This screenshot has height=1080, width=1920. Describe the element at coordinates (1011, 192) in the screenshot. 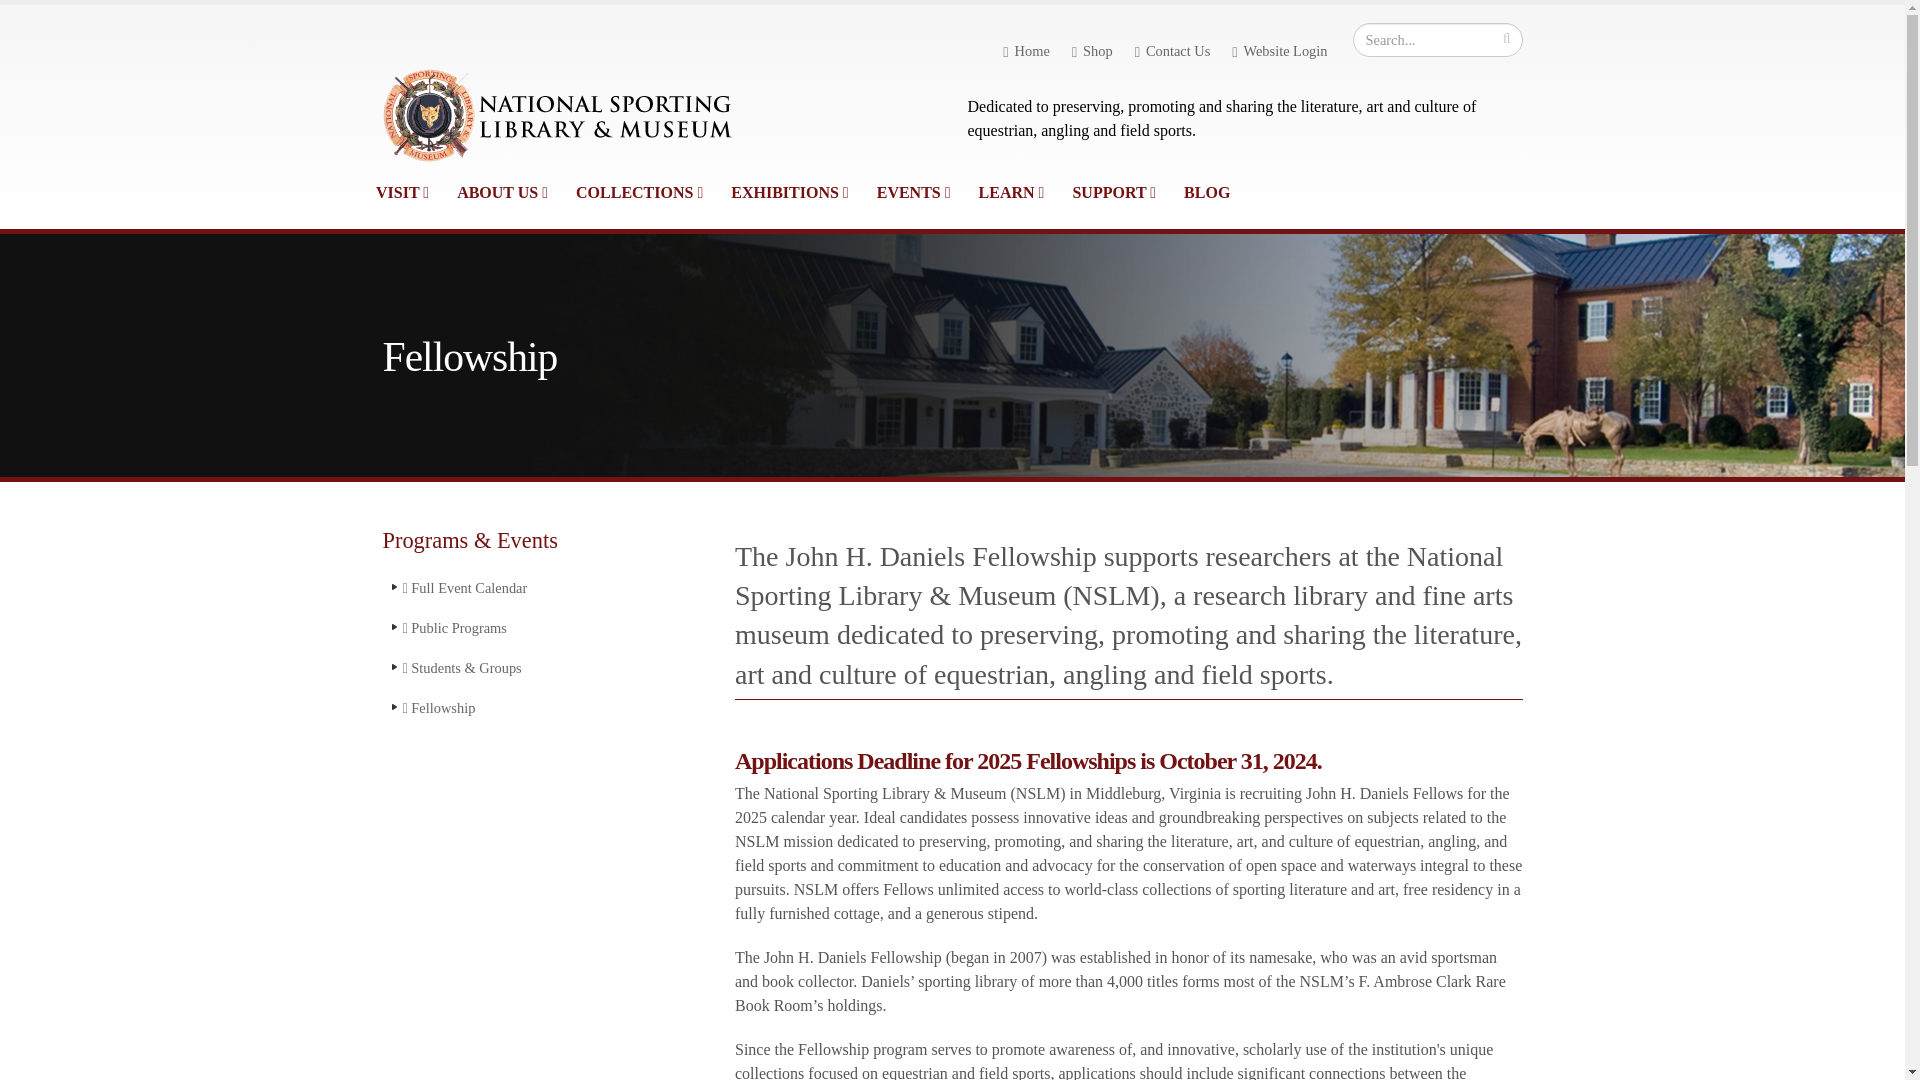

I see `LEARN` at that location.